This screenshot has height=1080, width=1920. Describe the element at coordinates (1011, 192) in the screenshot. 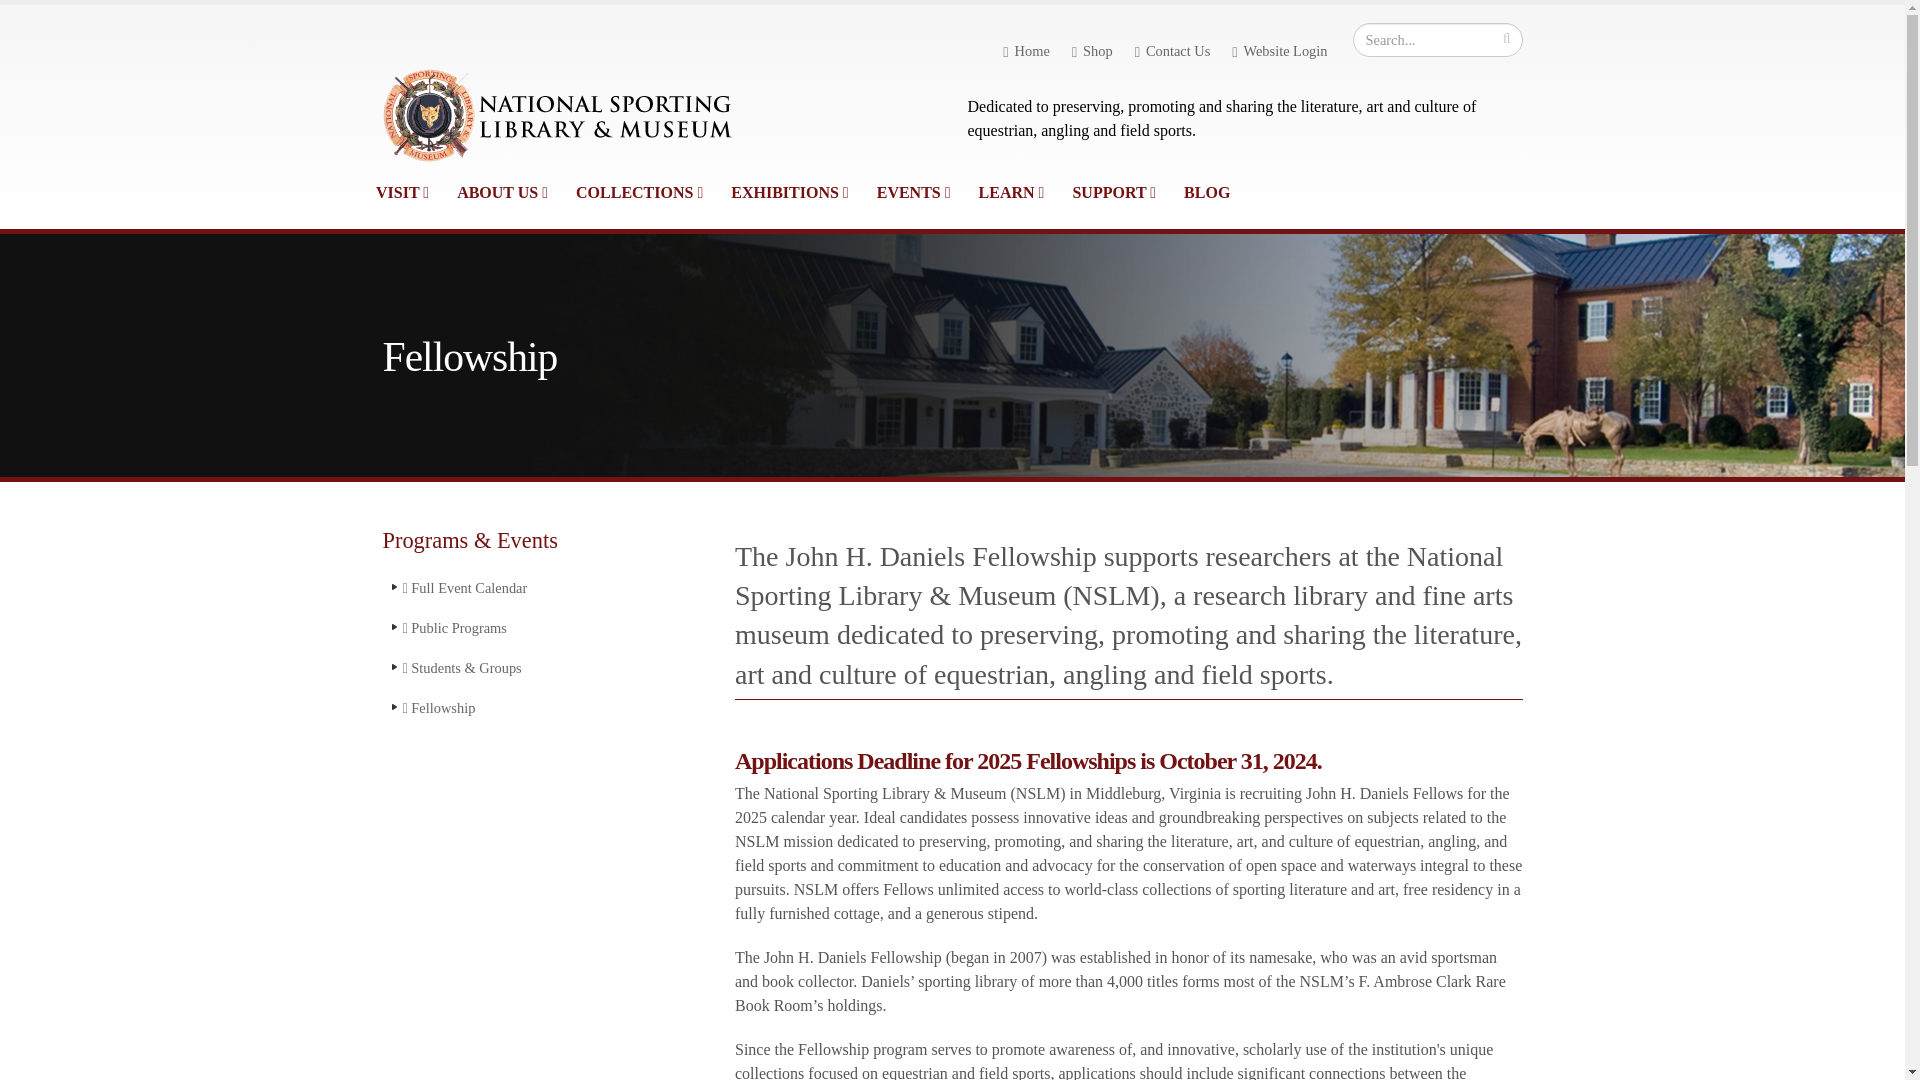

I see `LEARN` at that location.